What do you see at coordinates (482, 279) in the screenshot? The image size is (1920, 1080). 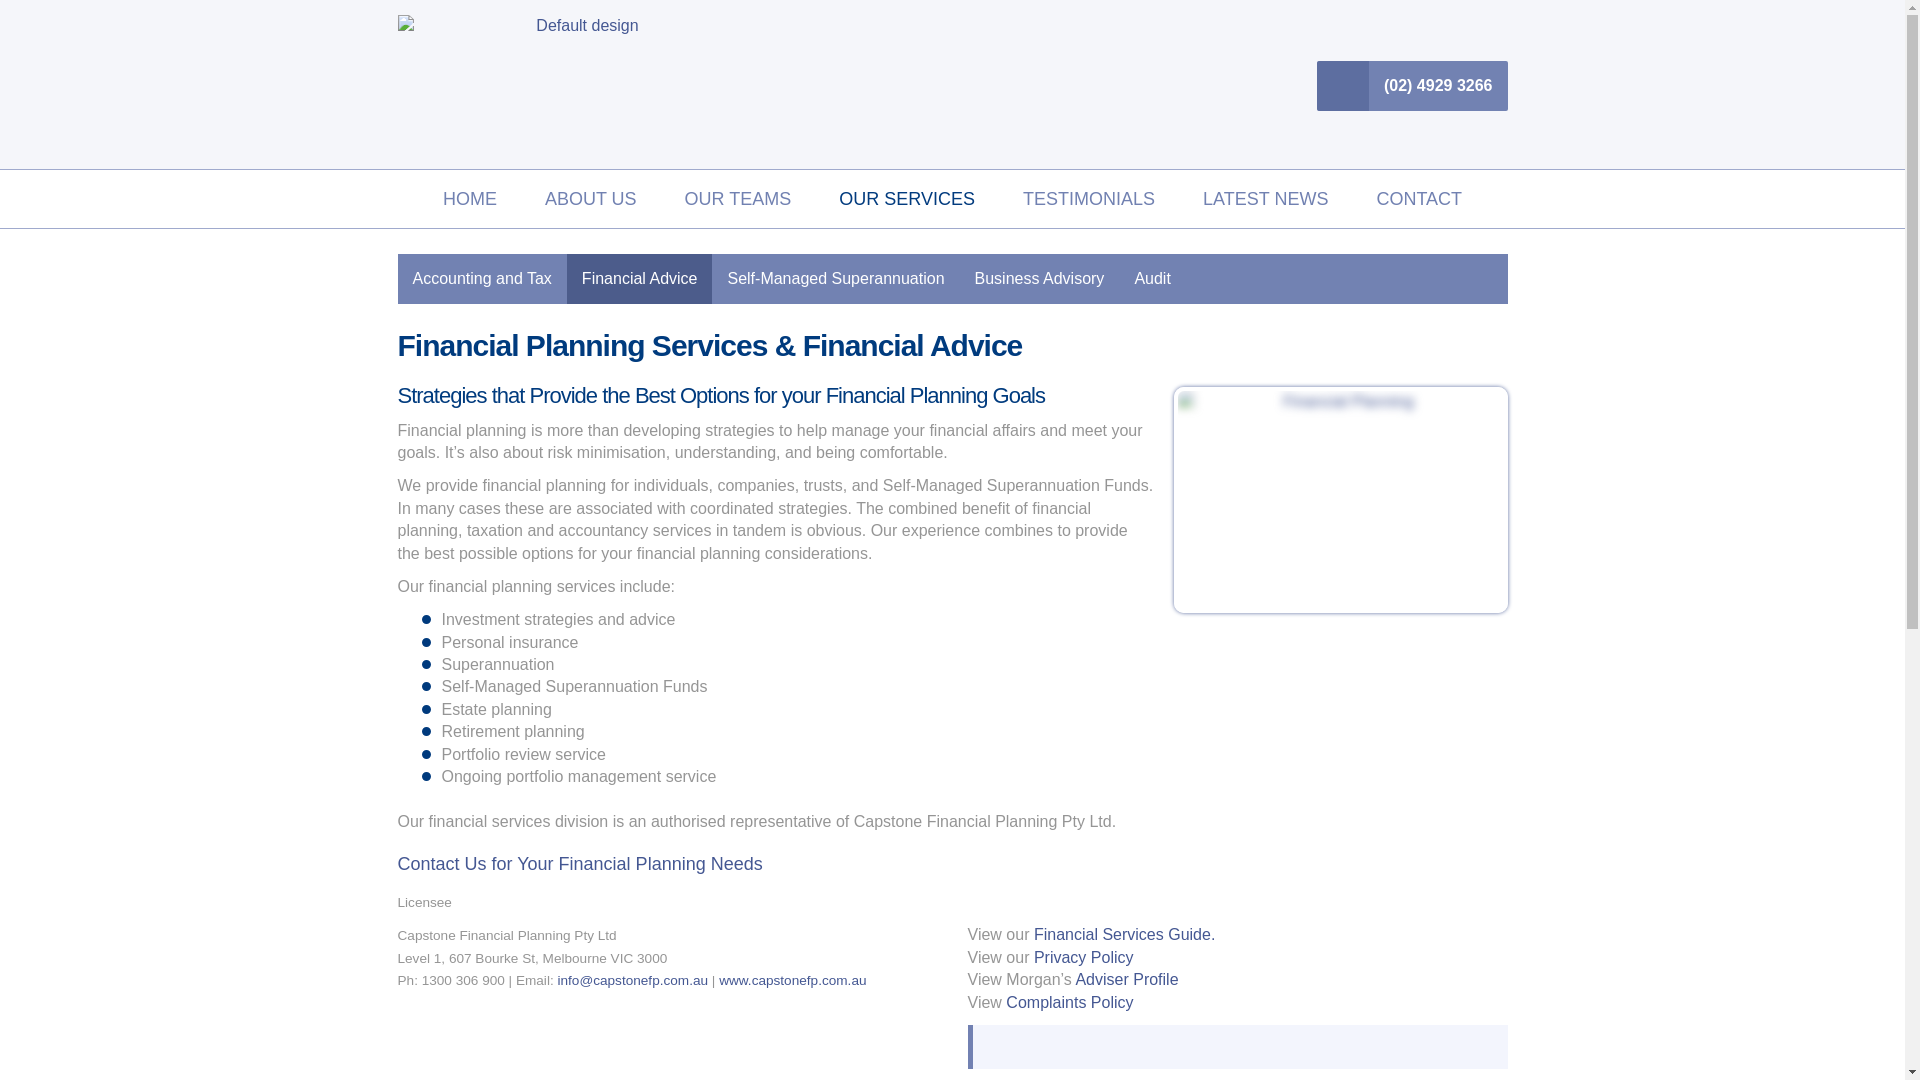 I see `Accounting and Tax` at bounding box center [482, 279].